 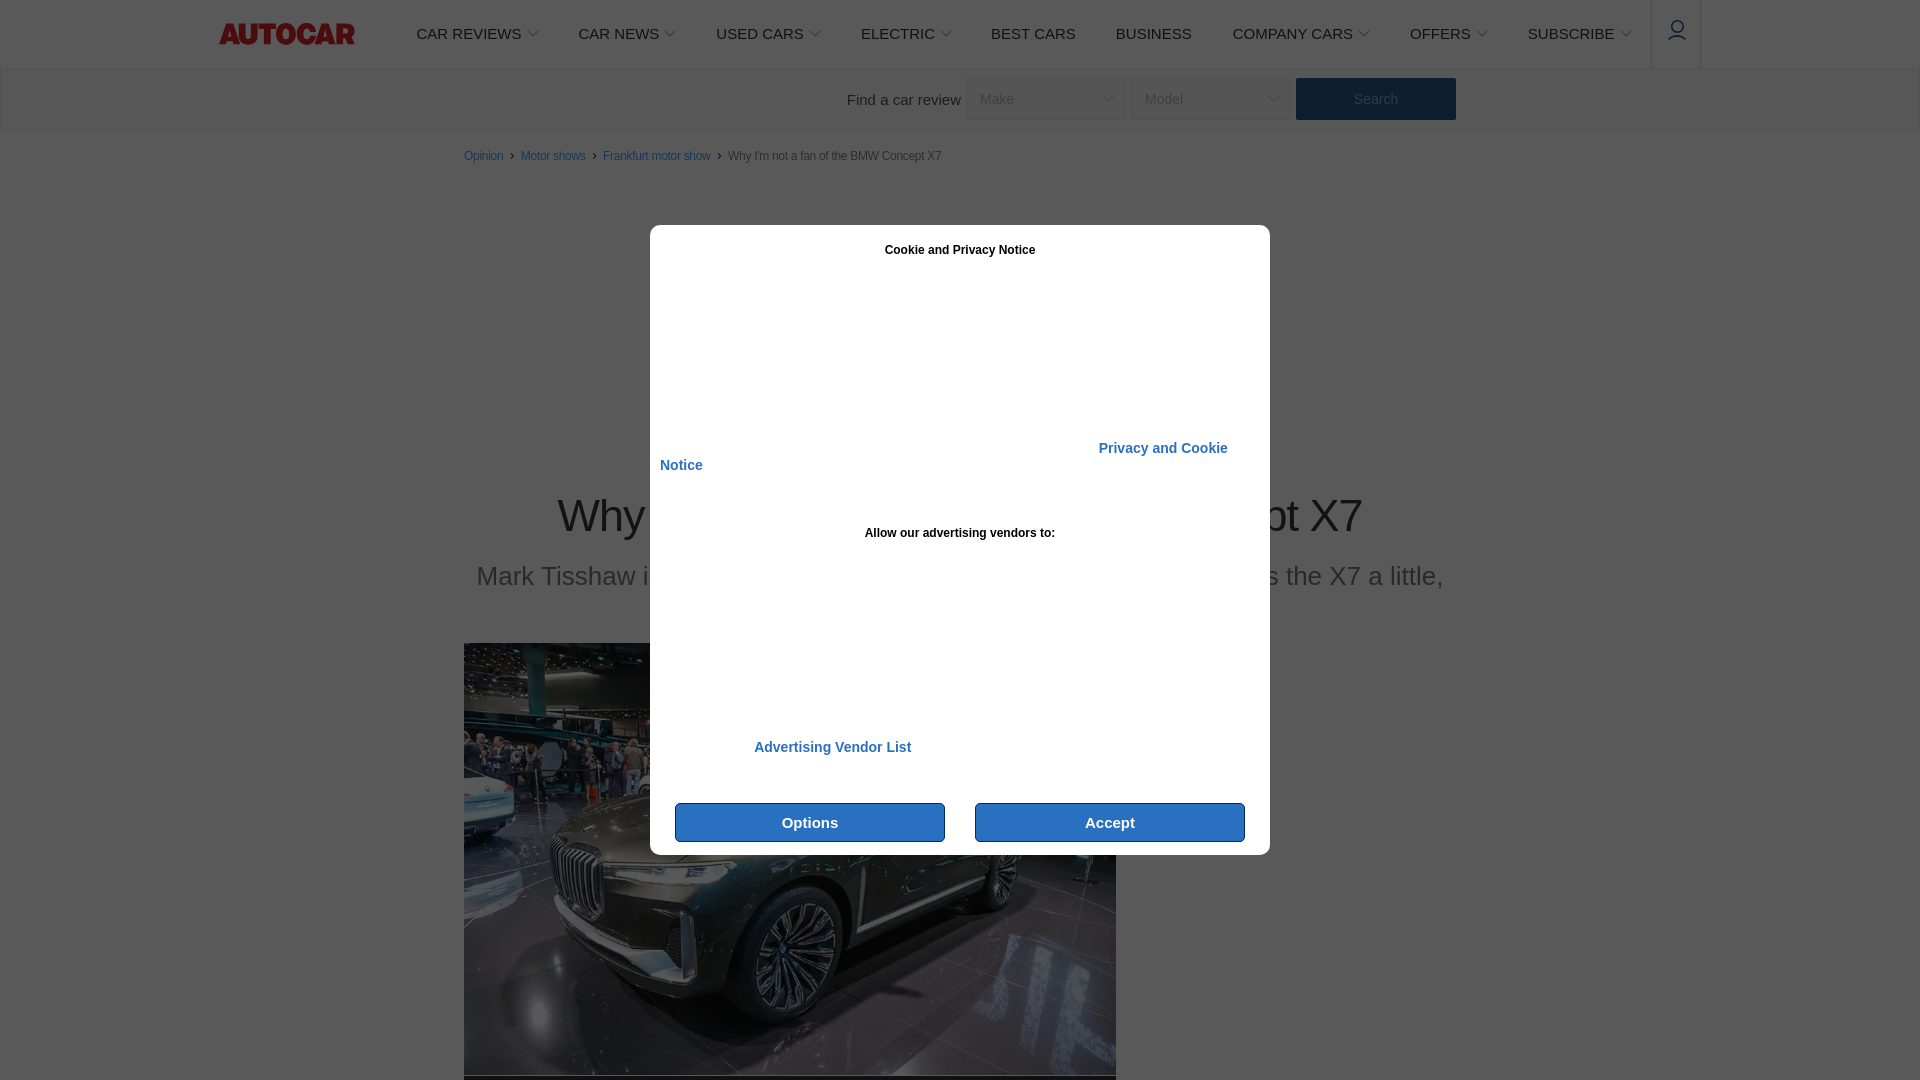 What do you see at coordinates (1579, 34) in the screenshot?
I see `SUBSCRIBE` at bounding box center [1579, 34].